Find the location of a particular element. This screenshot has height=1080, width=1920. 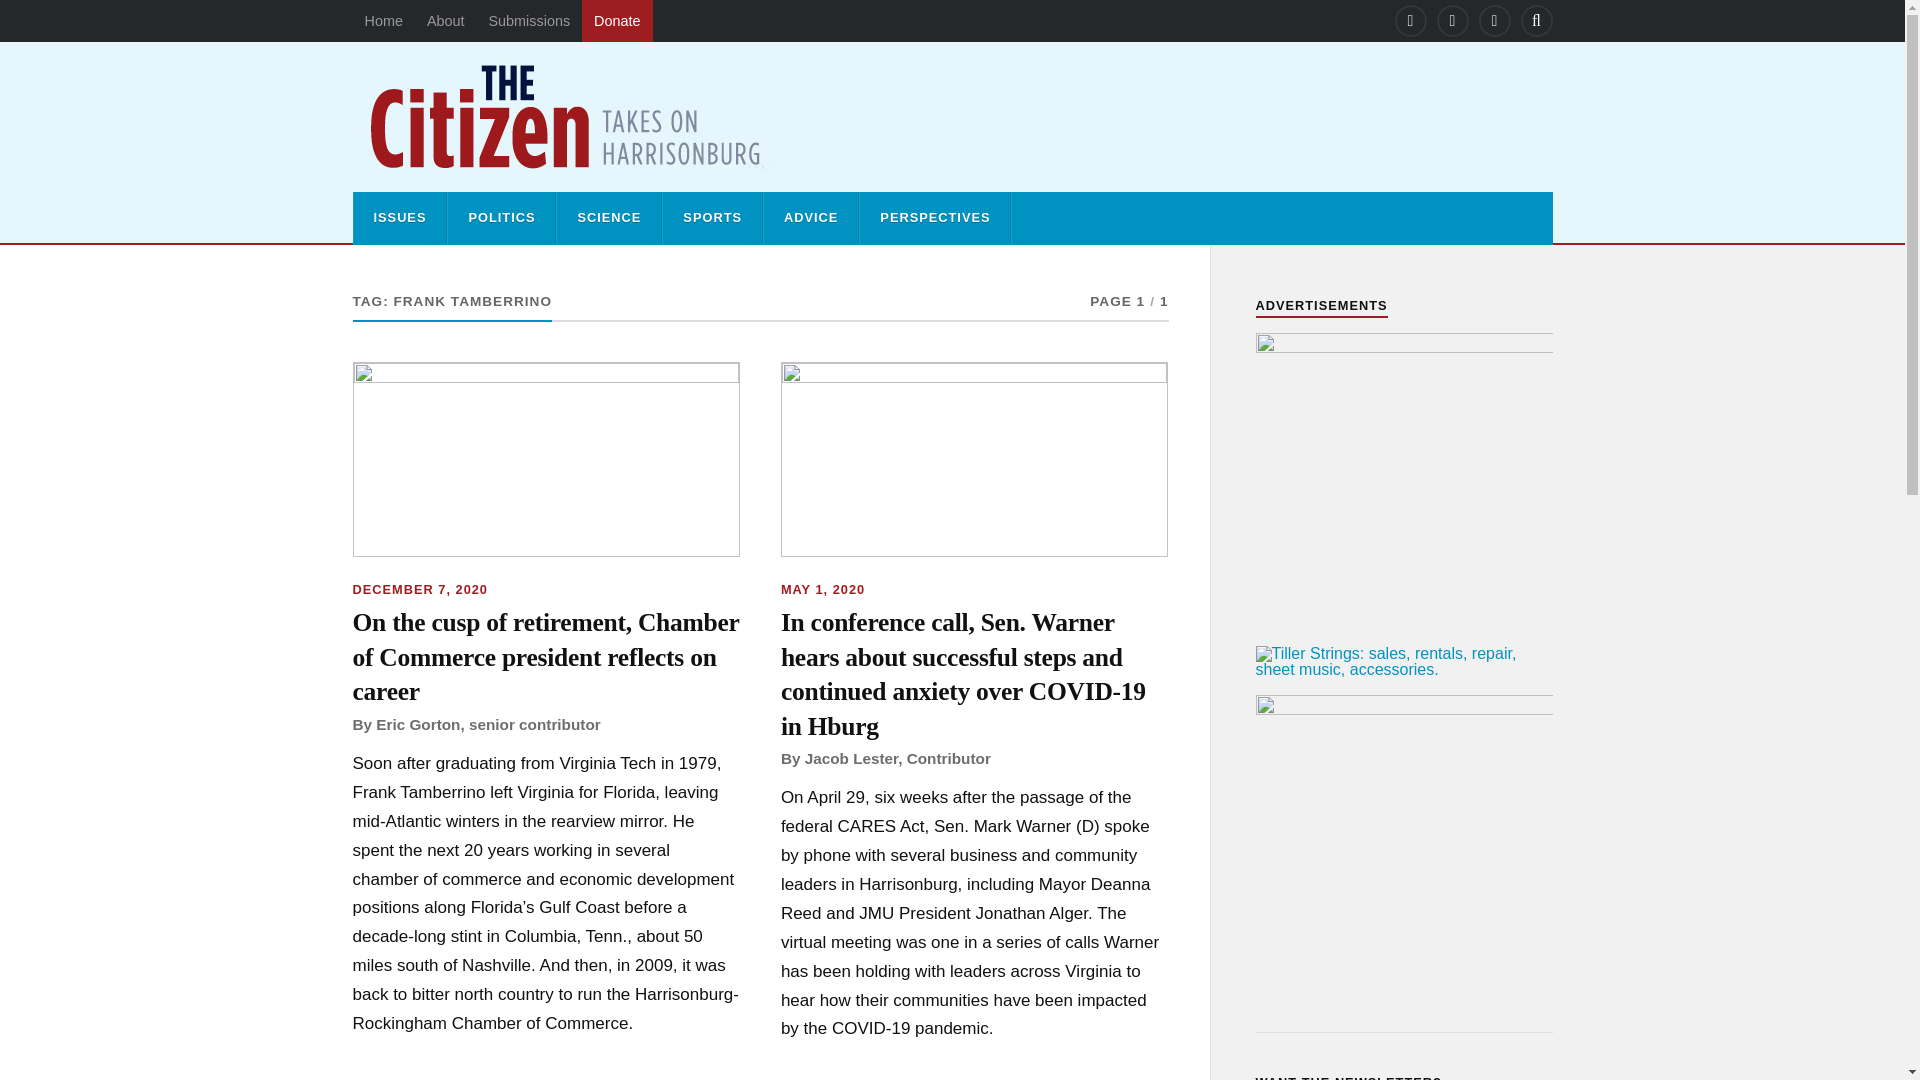

Donate is located at coordinates (616, 21).